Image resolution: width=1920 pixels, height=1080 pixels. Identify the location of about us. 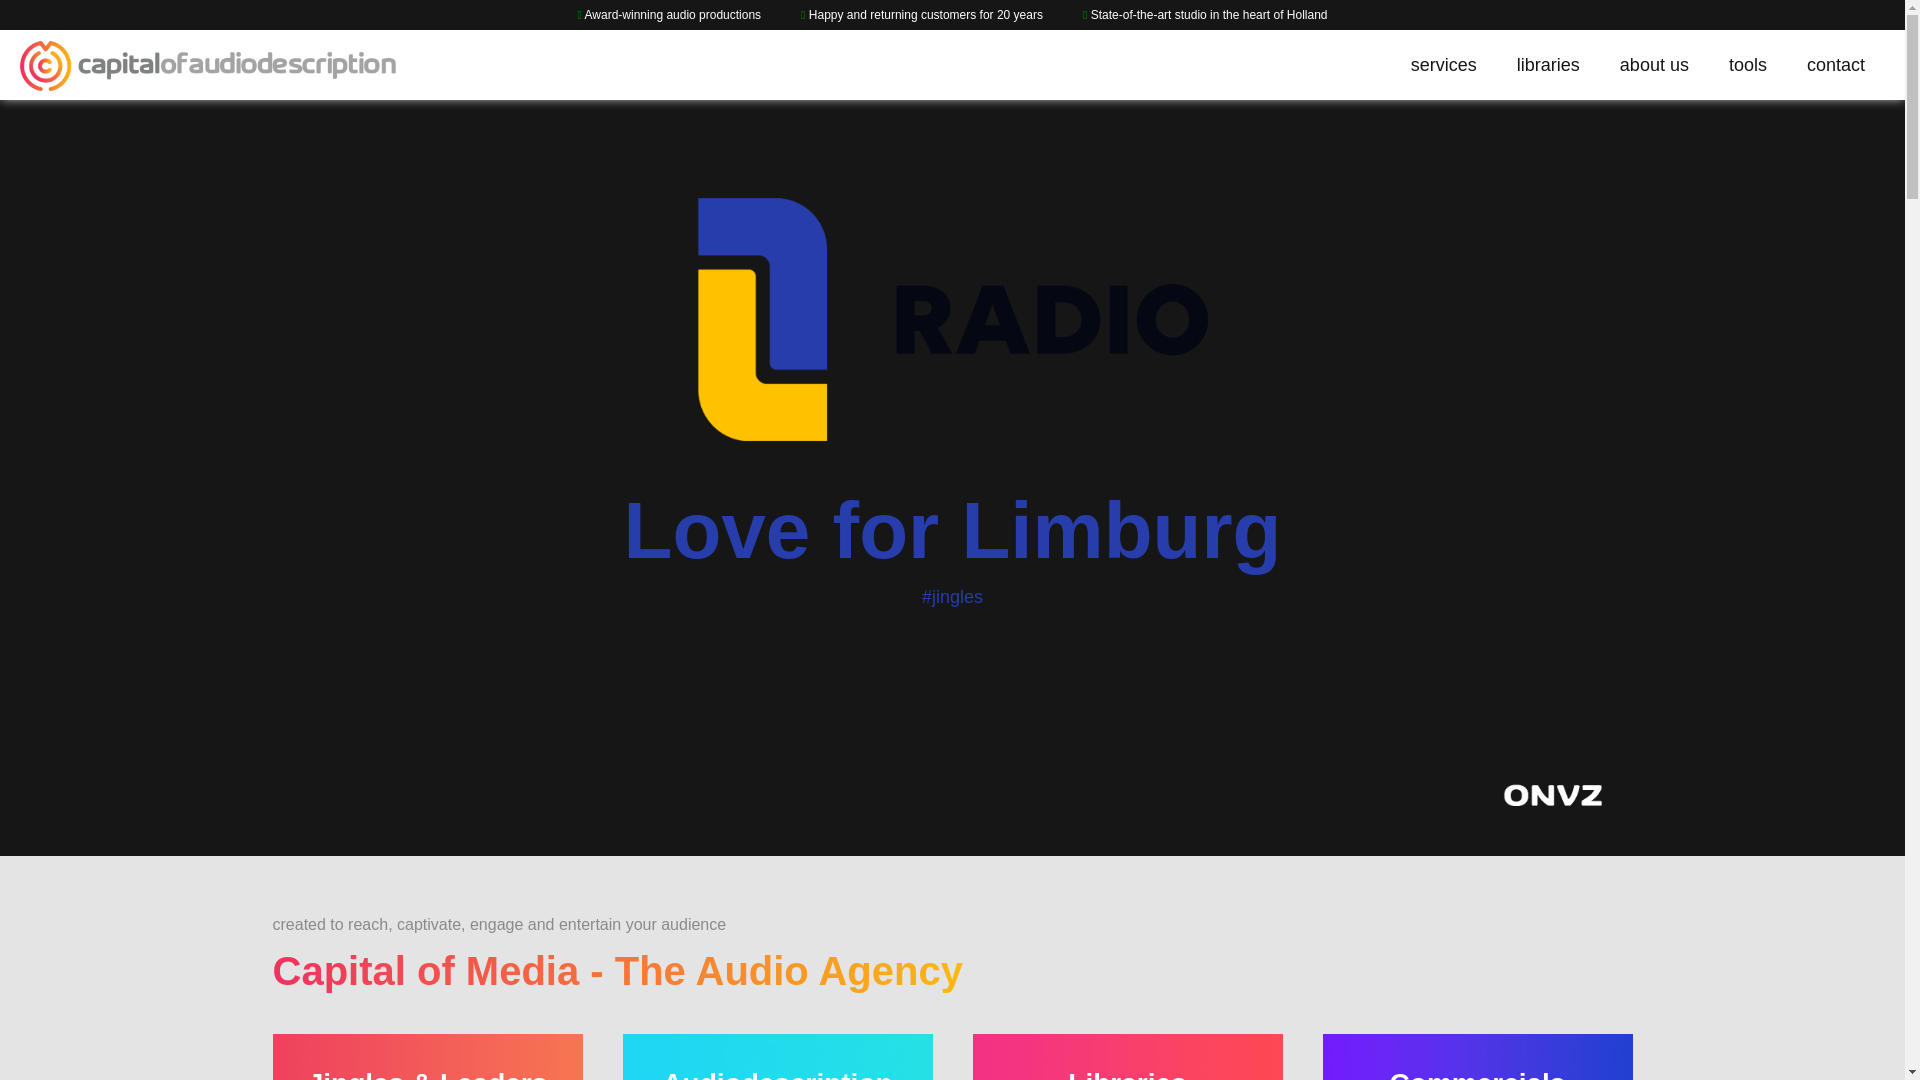
(1654, 66).